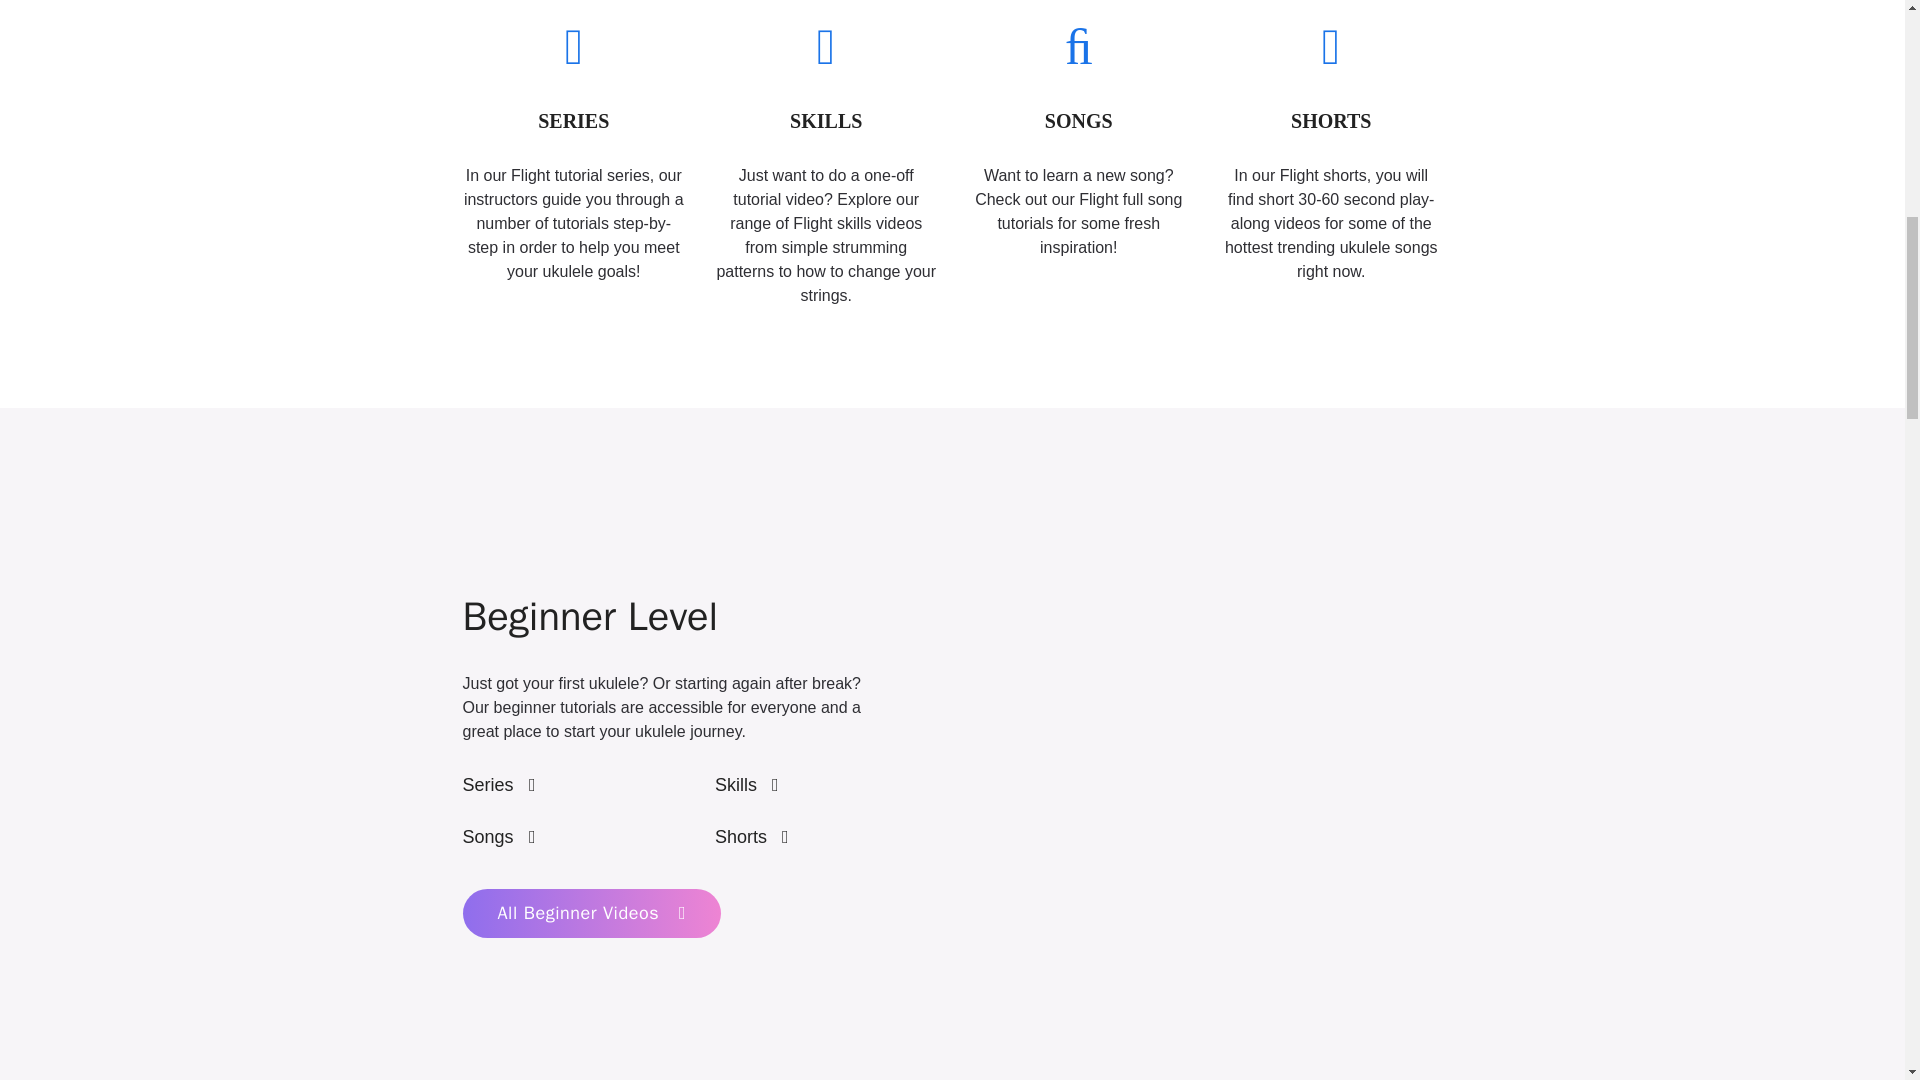 The image size is (1920, 1080). What do you see at coordinates (752, 836) in the screenshot?
I see `Shorts` at bounding box center [752, 836].